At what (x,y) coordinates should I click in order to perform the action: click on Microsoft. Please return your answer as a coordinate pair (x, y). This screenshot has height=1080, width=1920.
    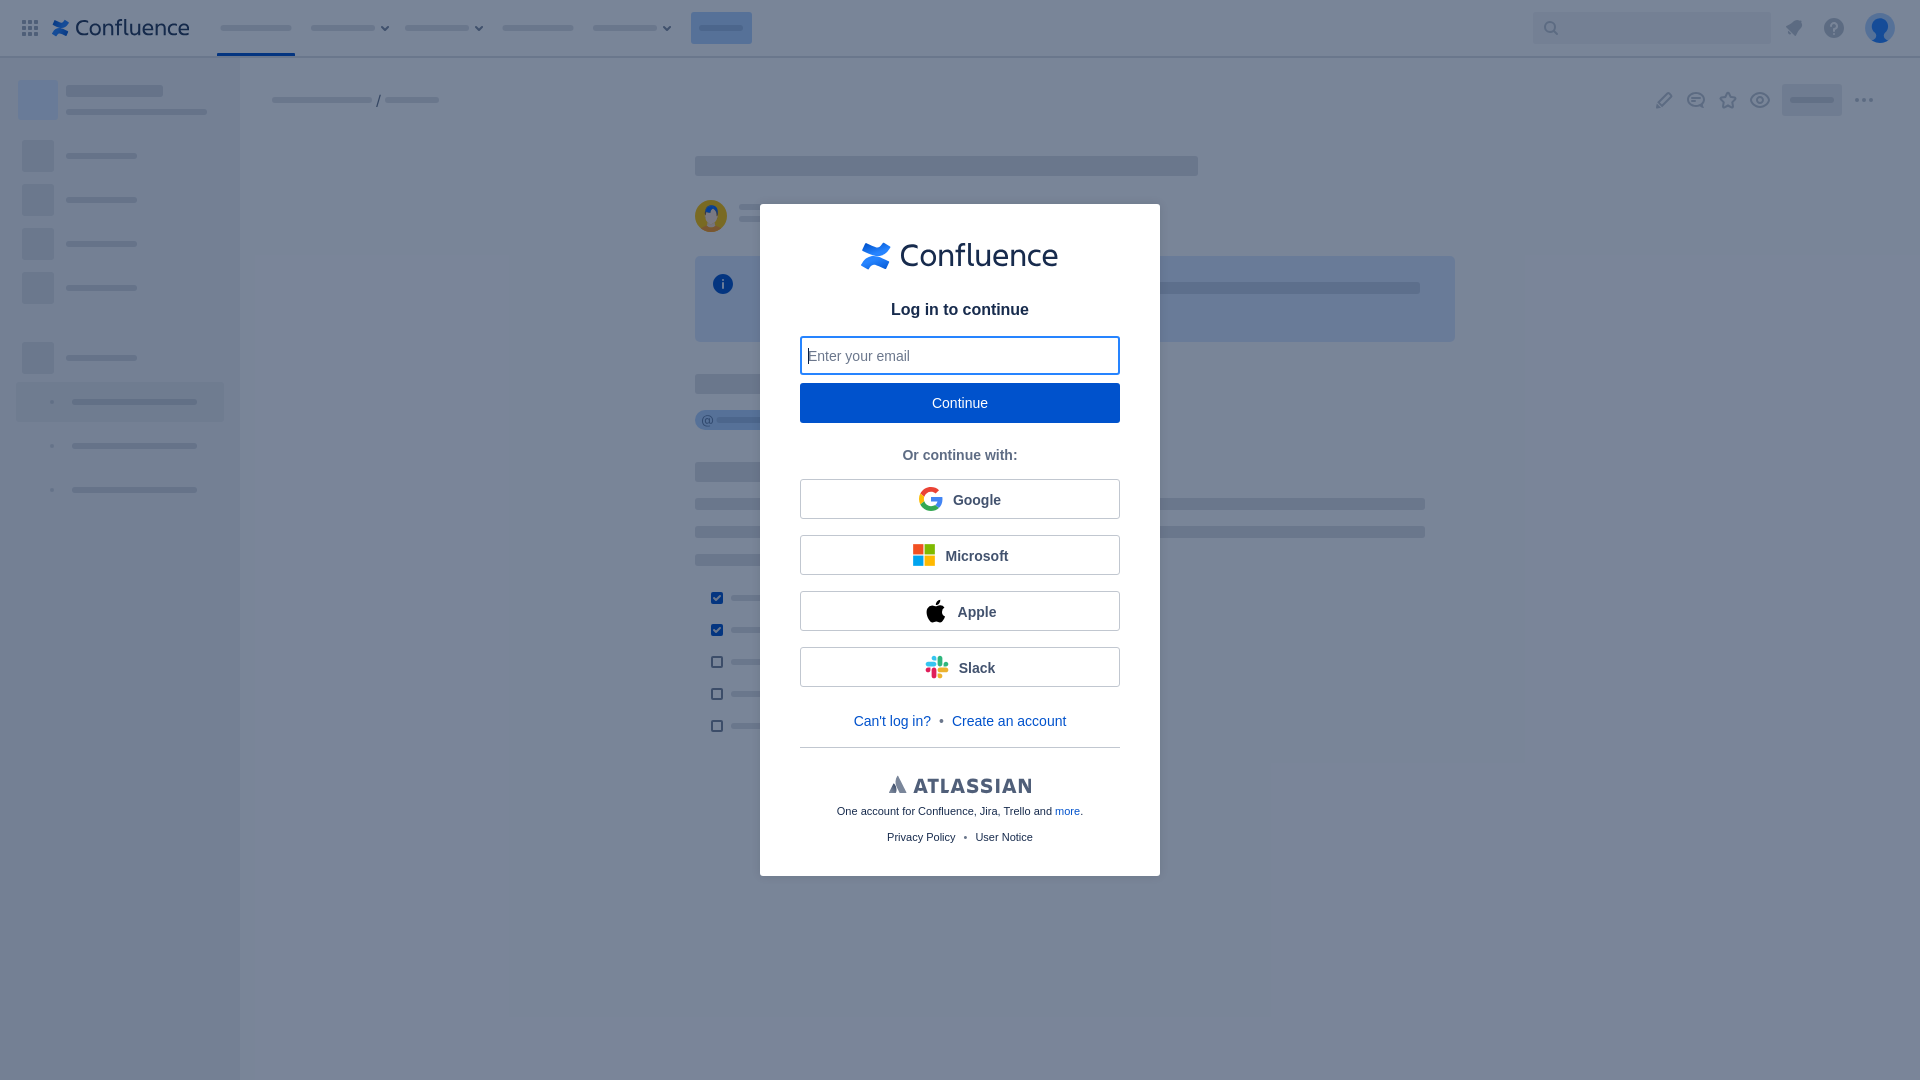
    Looking at the image, I should click on (960, 555).